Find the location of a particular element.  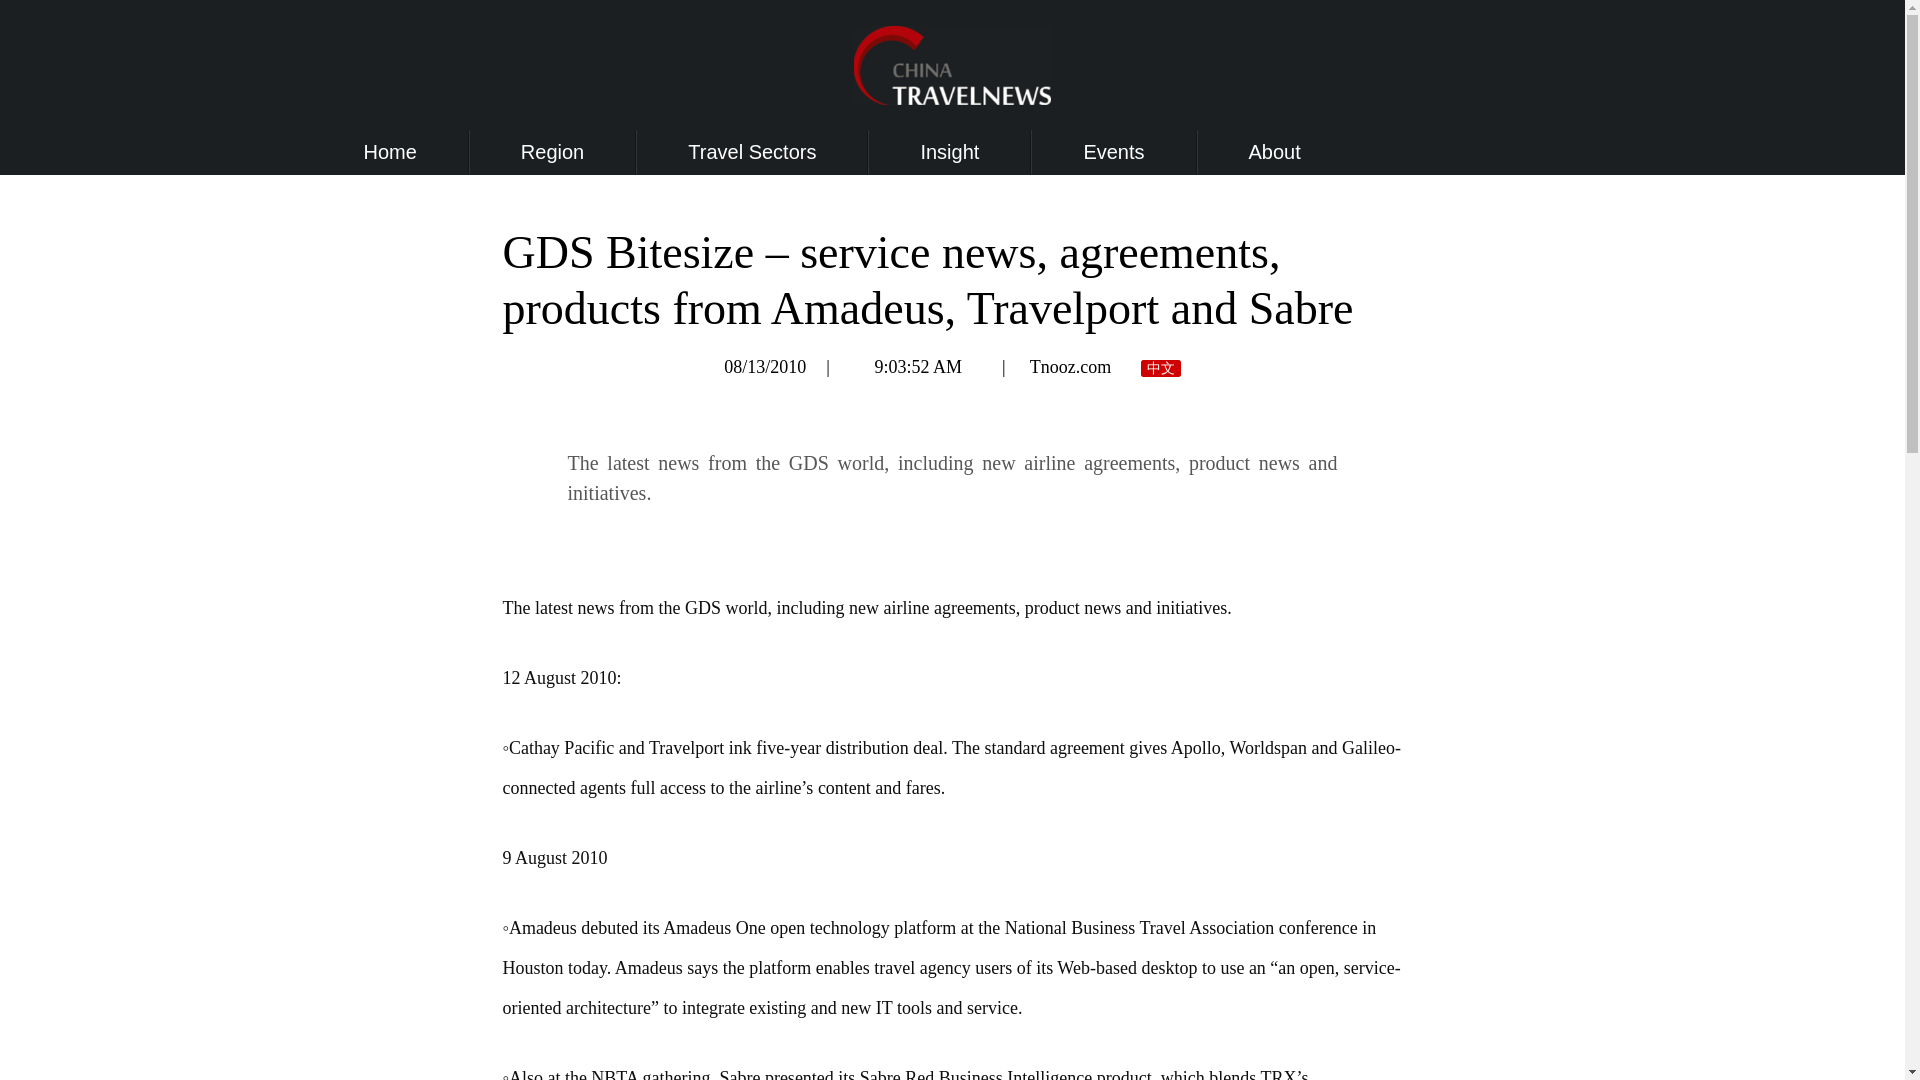

Home is located at coordinates (390, 152).